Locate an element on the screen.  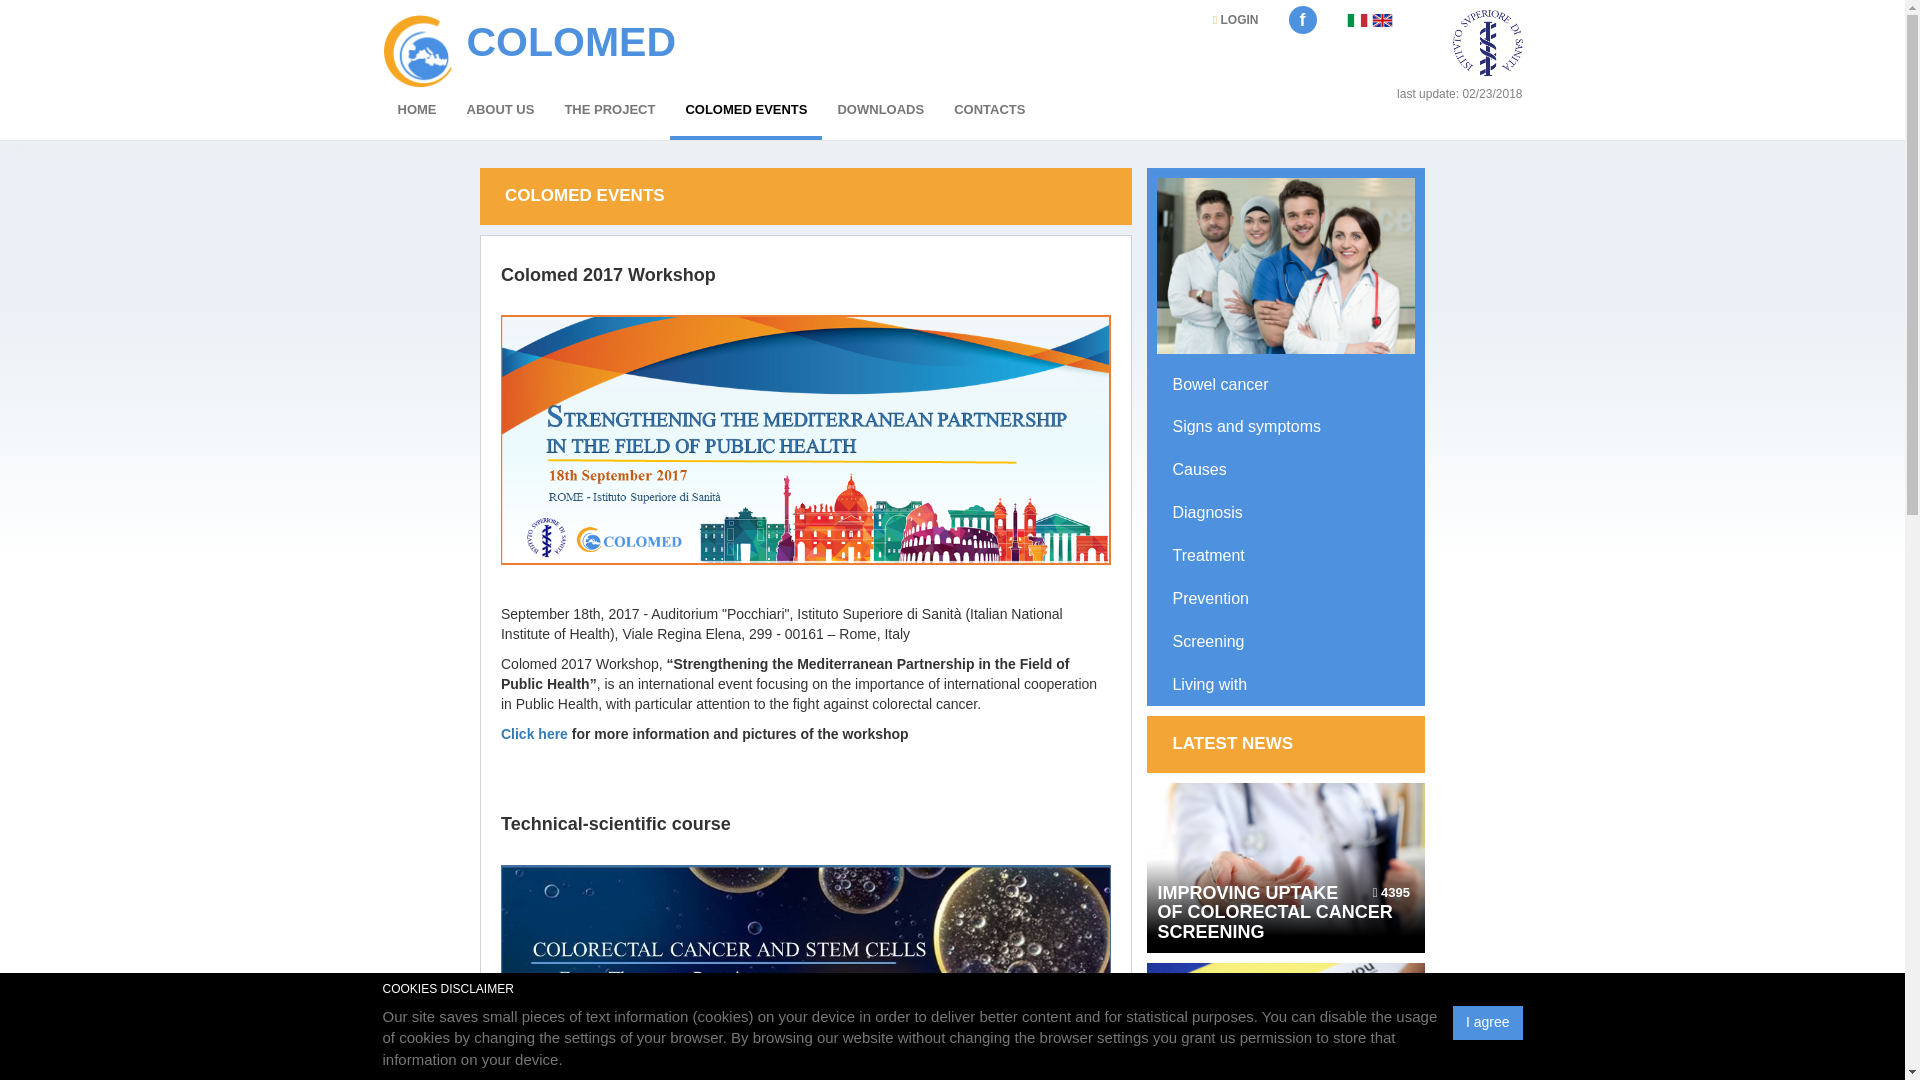
HOME is located at coordinates (416, 114).